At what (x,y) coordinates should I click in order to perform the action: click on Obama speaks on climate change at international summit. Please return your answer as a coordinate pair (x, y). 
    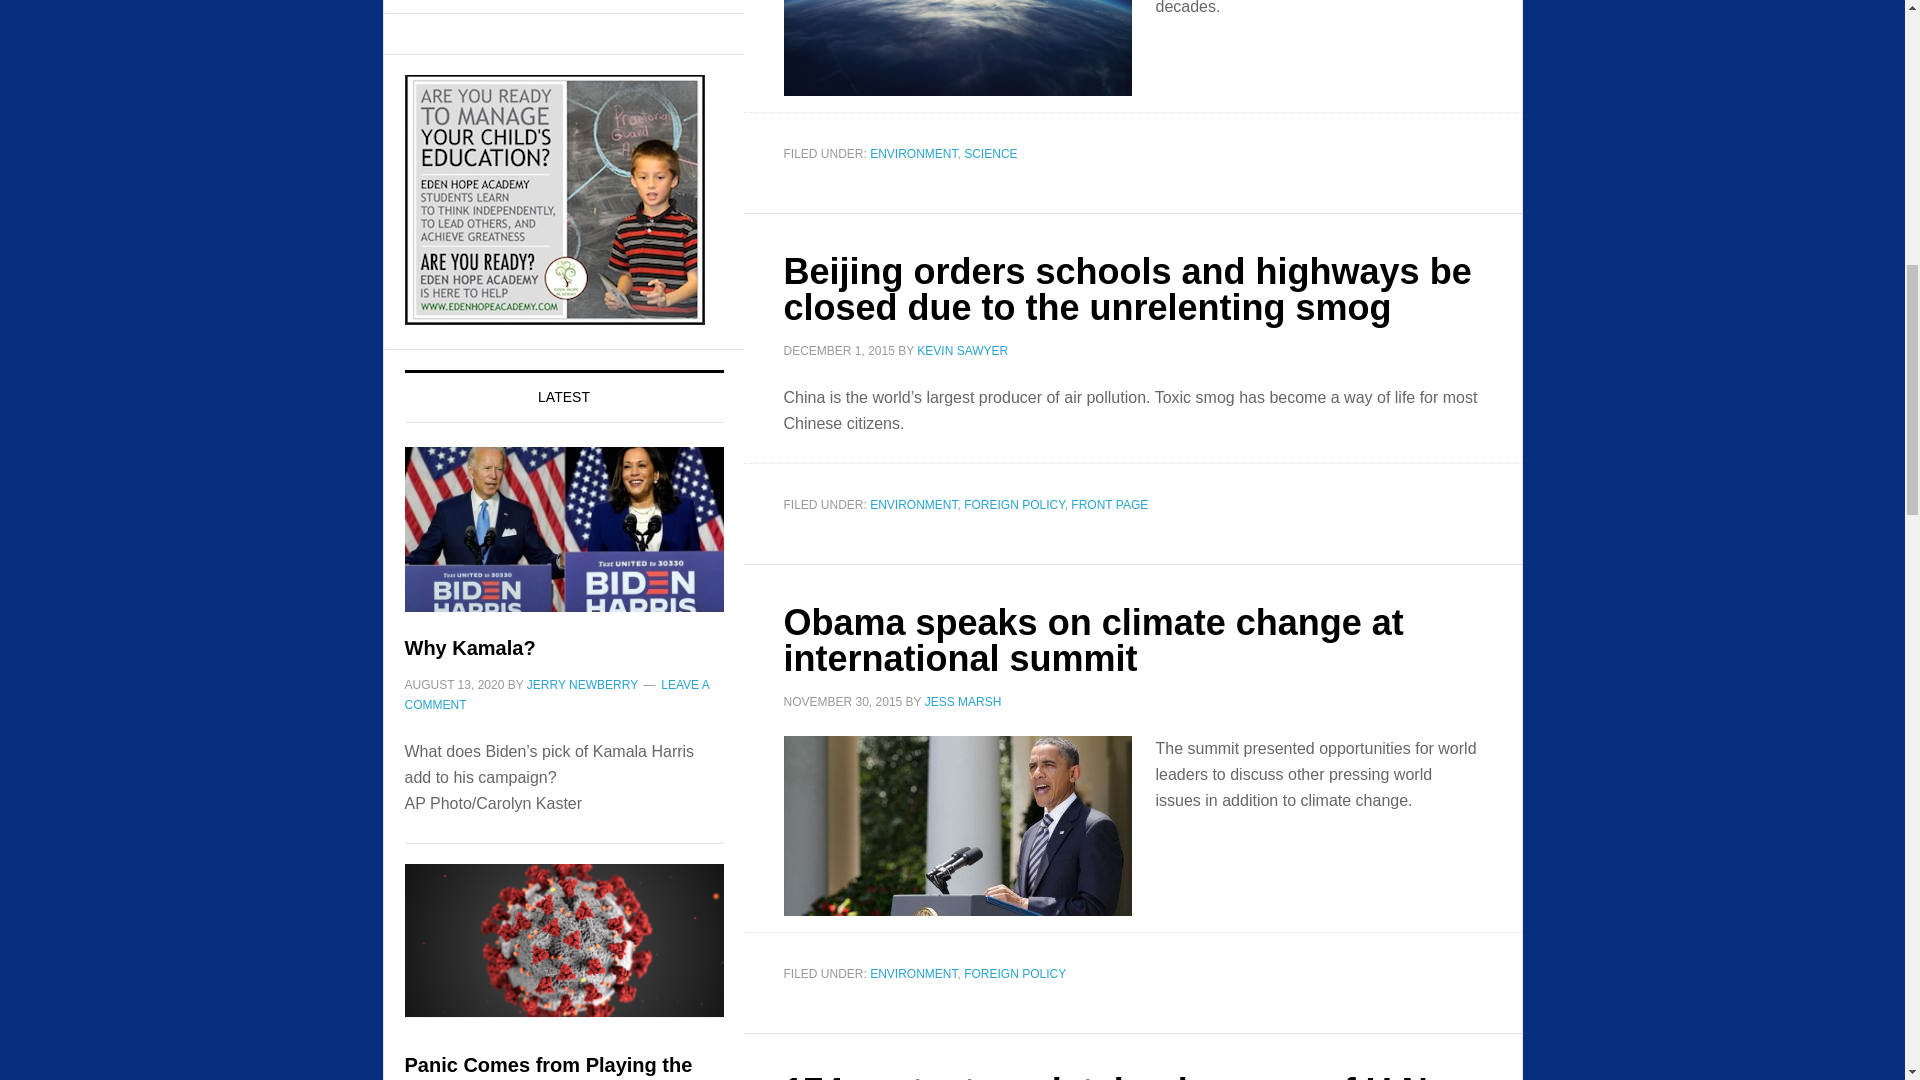
    Looking at the image, I should click on (1093, 640).